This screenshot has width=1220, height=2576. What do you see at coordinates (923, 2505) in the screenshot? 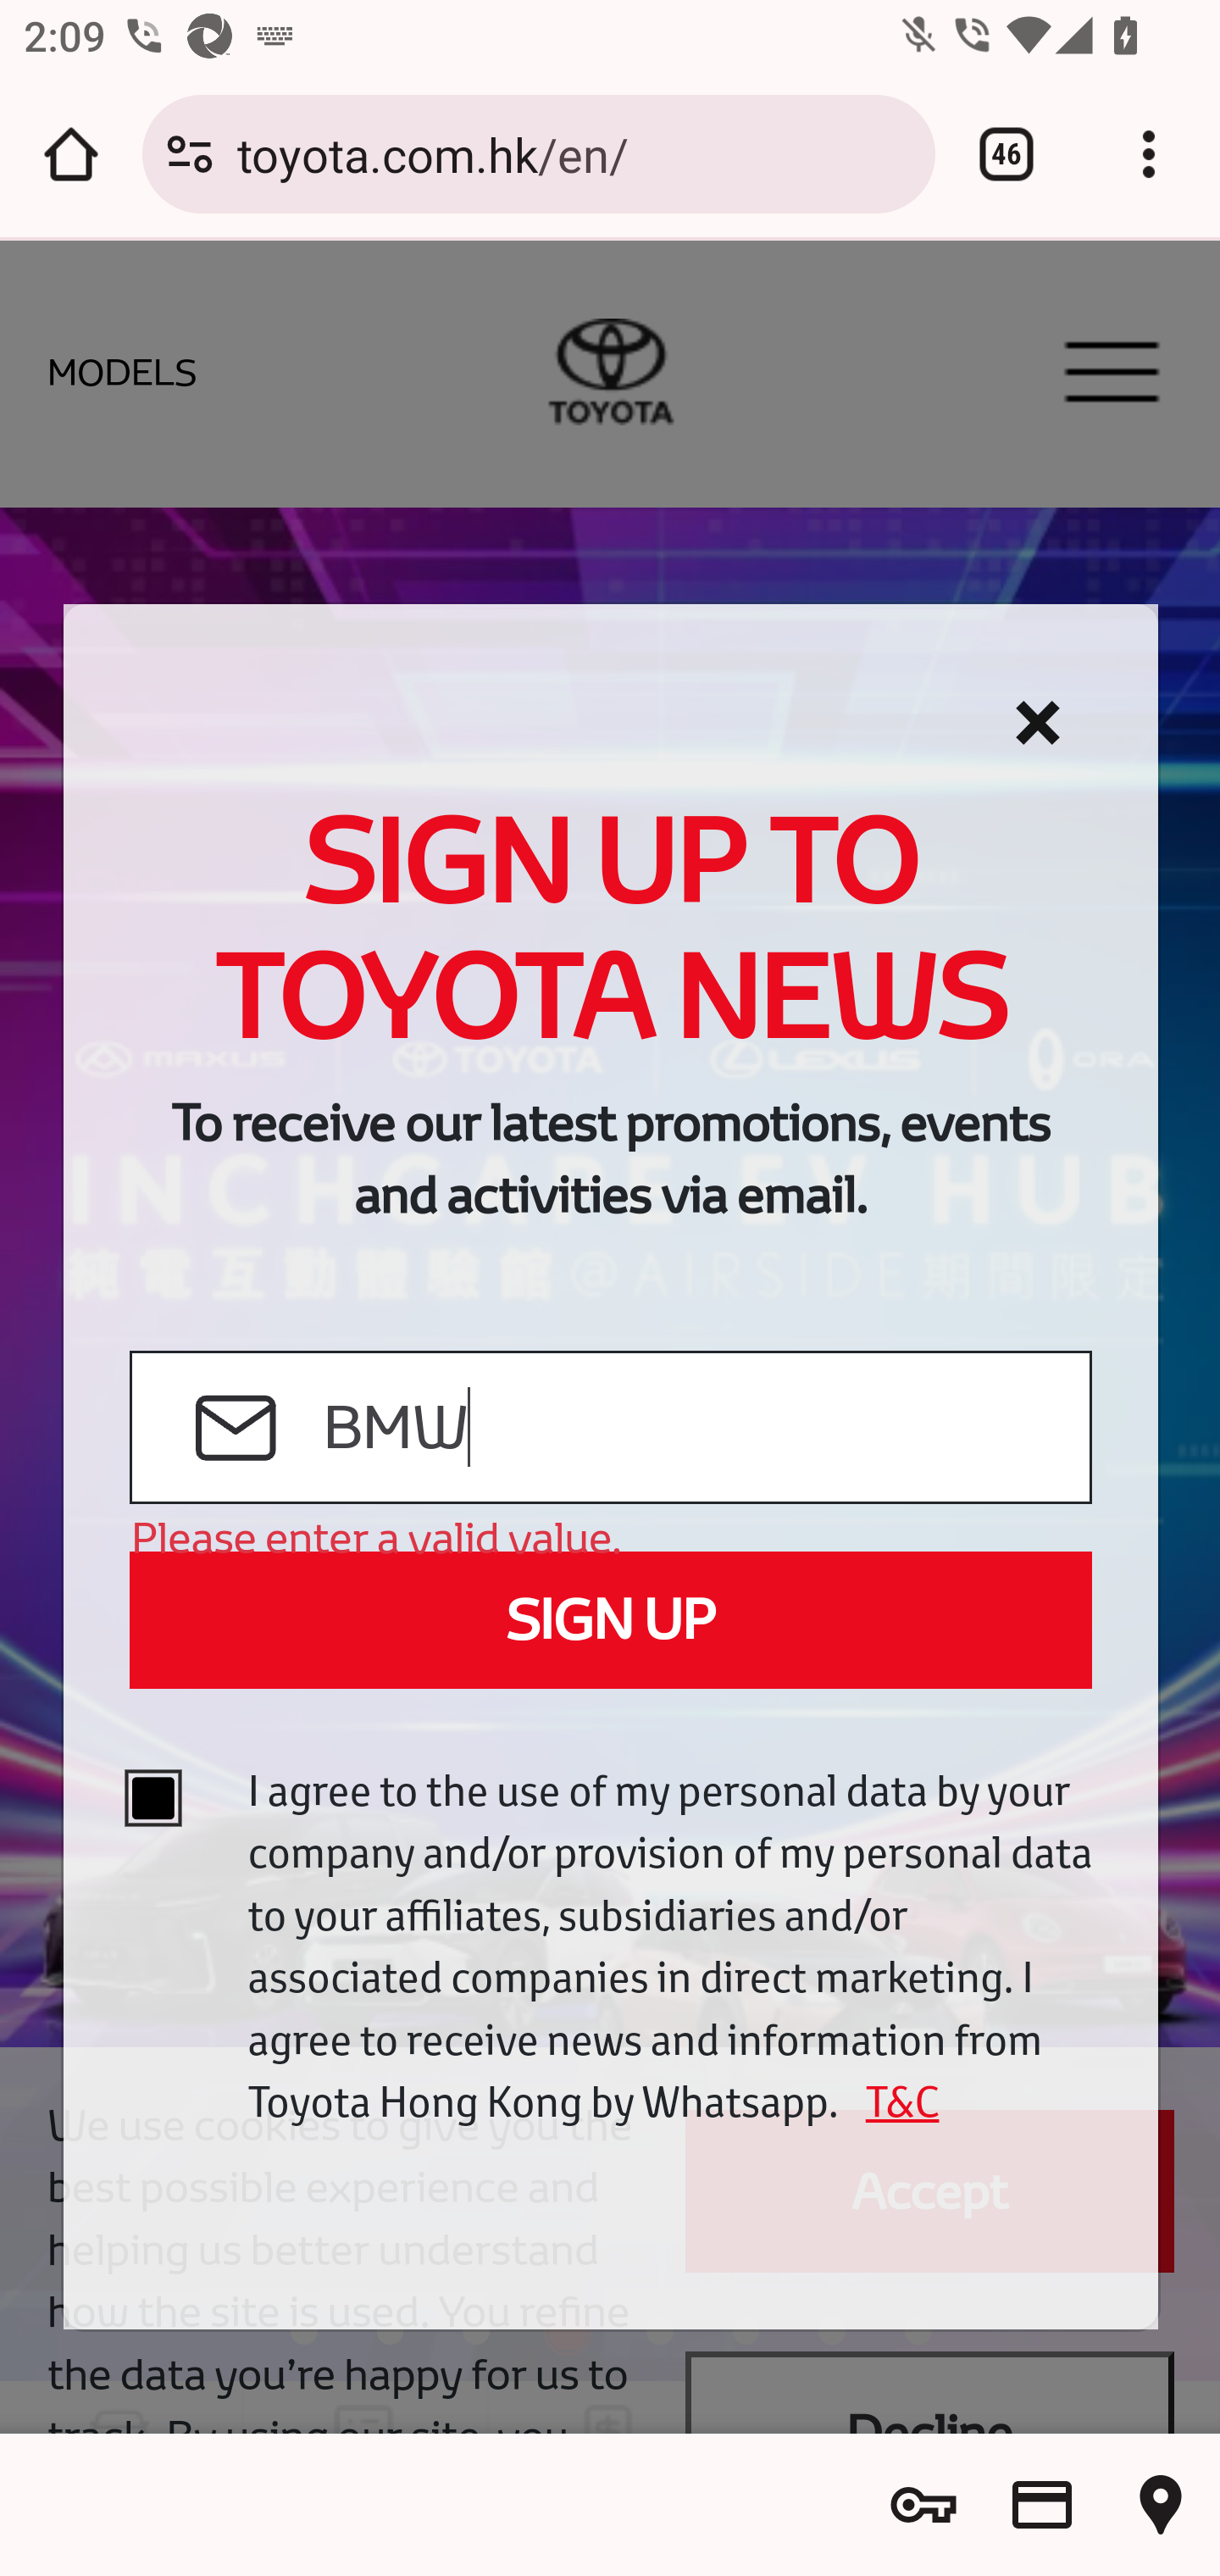
I see `Show saved passwords and password options` at bounding box center [923, 2505].